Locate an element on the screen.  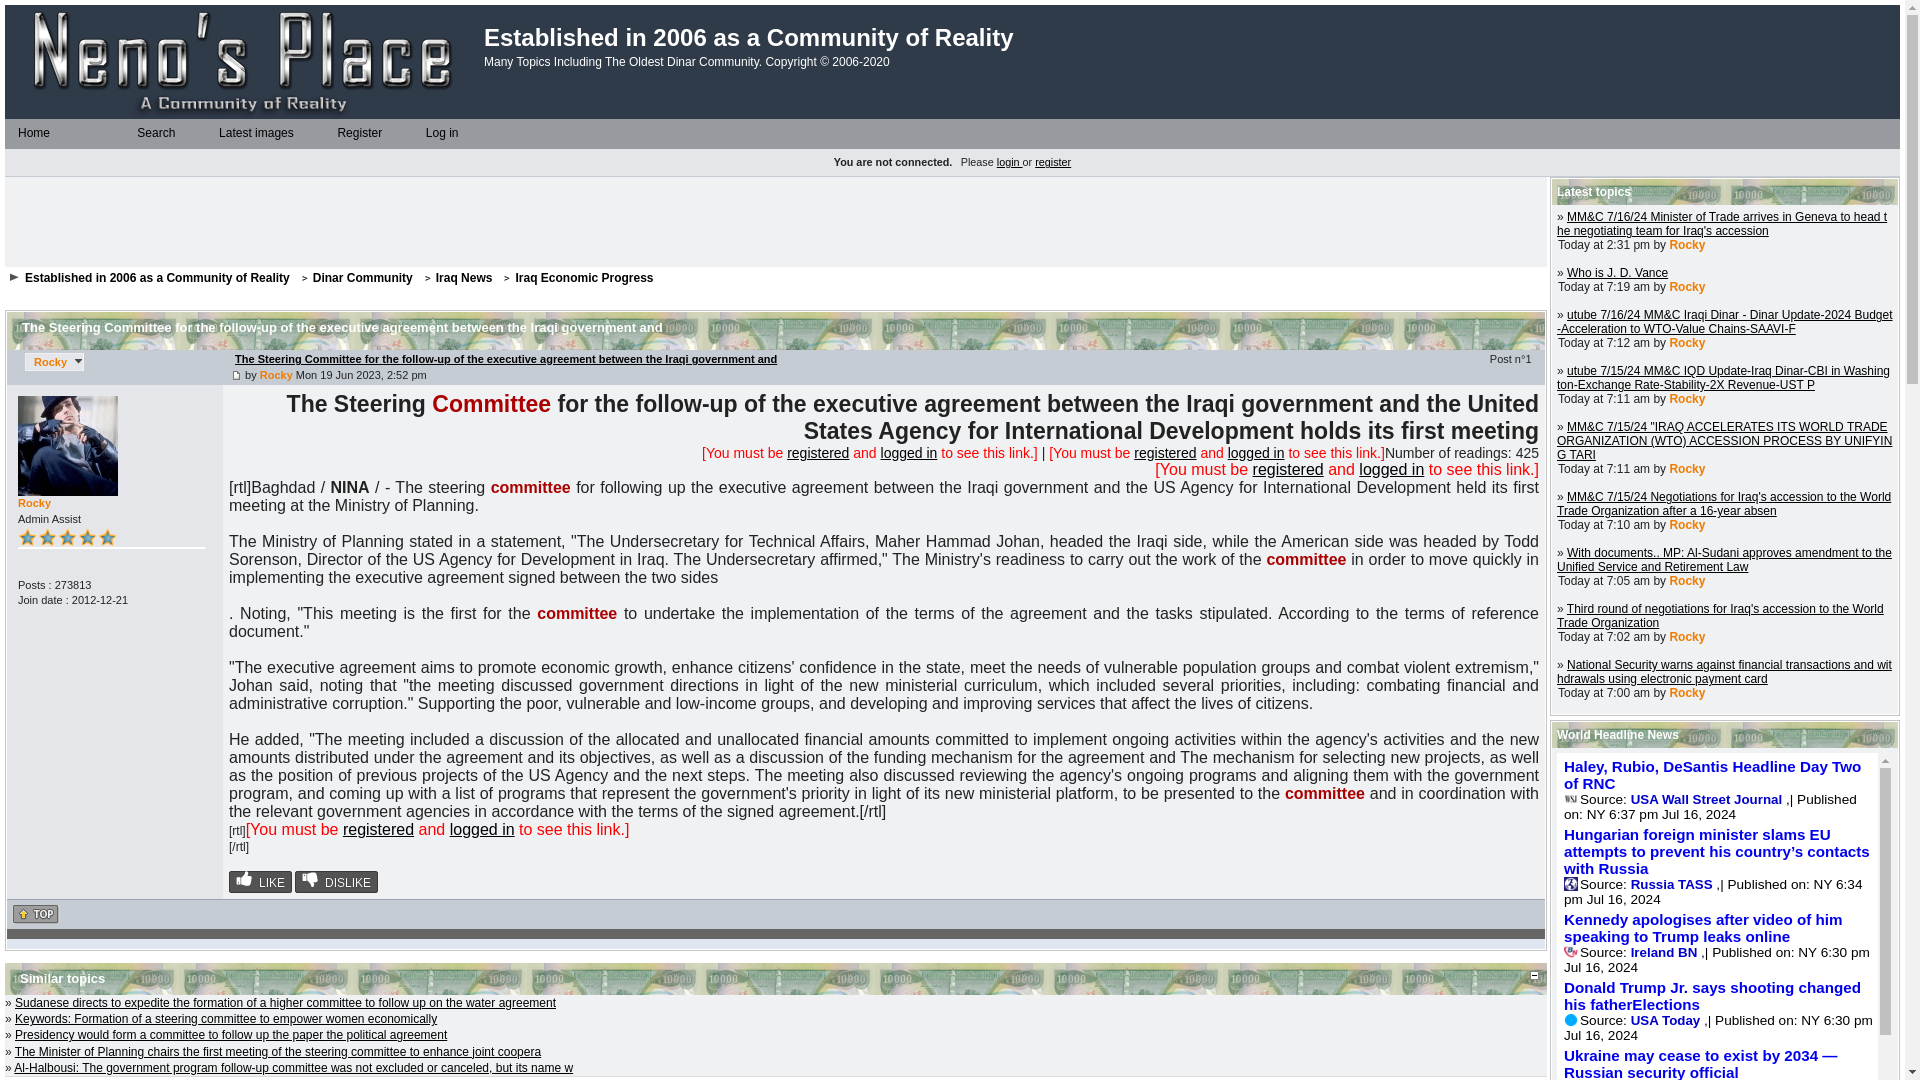
login is located at coordinates (1010, 162).